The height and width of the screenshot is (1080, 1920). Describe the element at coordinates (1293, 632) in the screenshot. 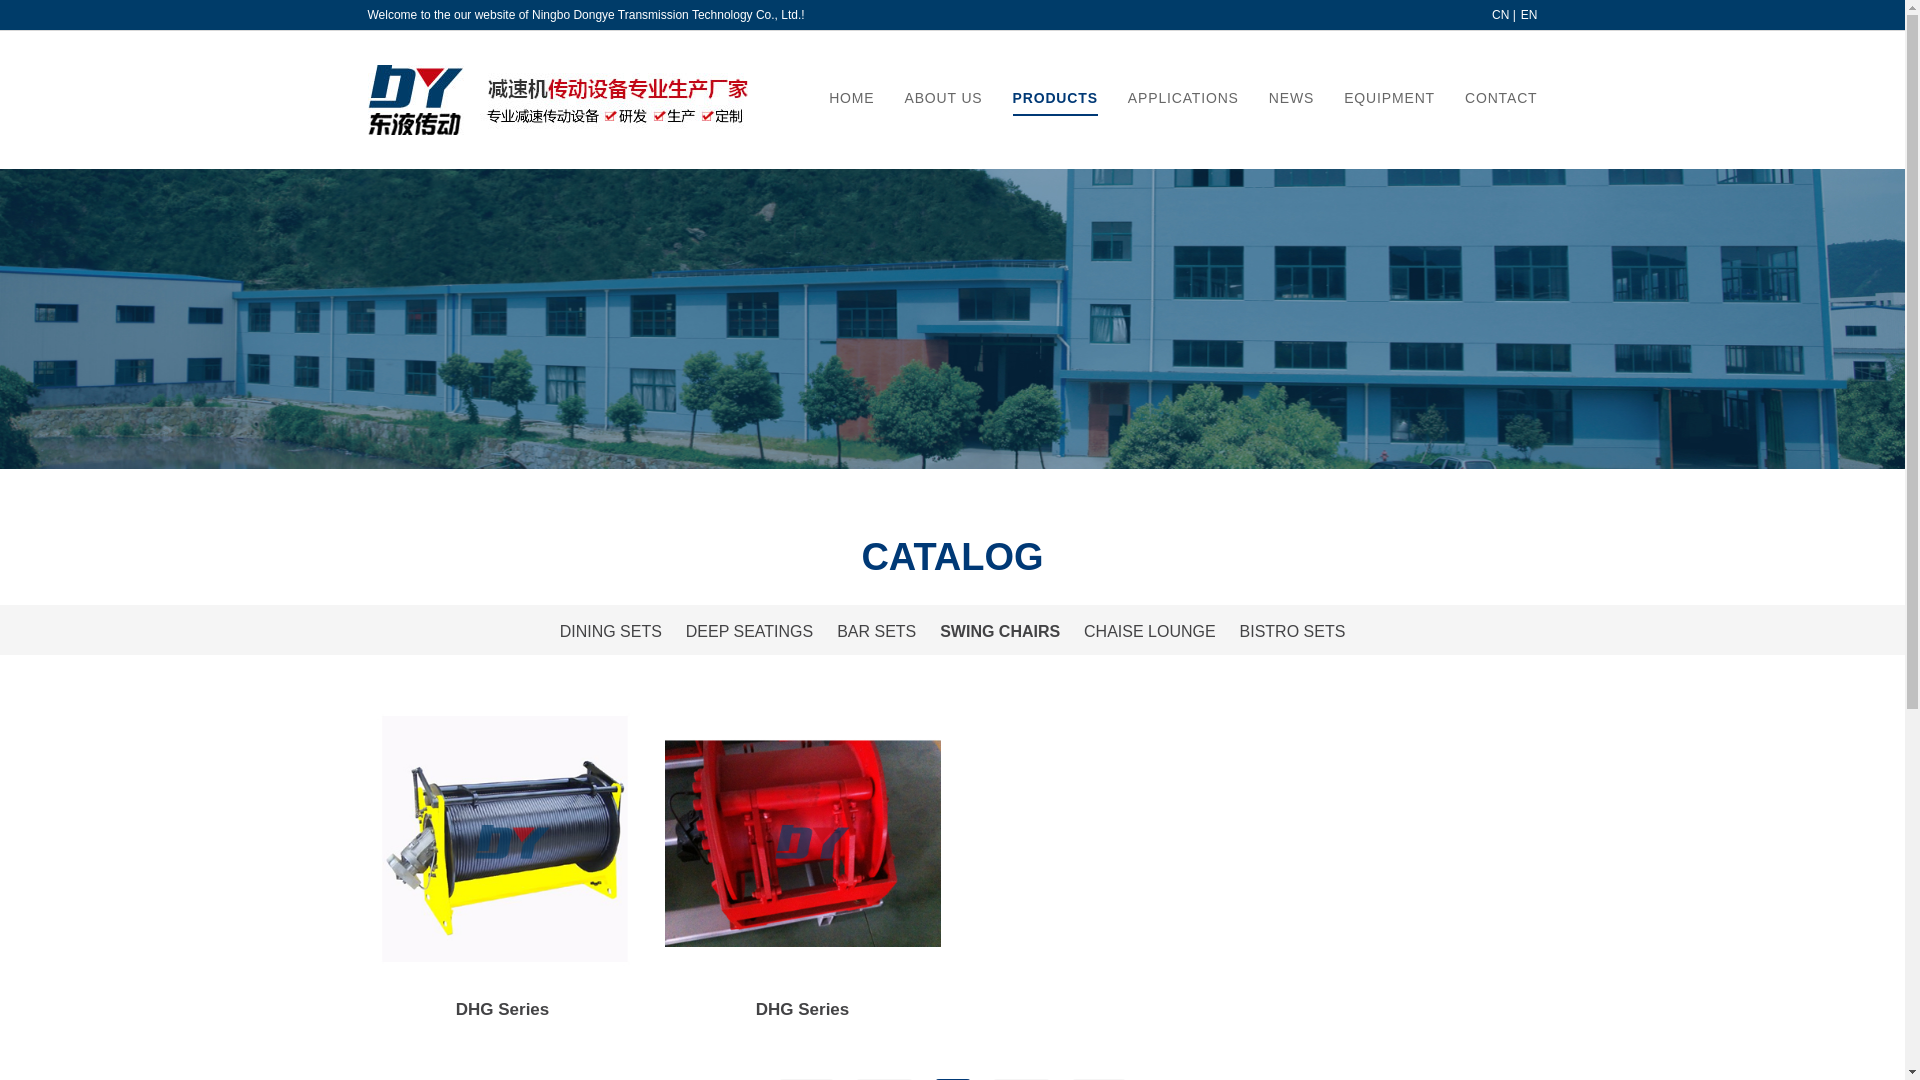

I see `BISTRO SETS` at that location.